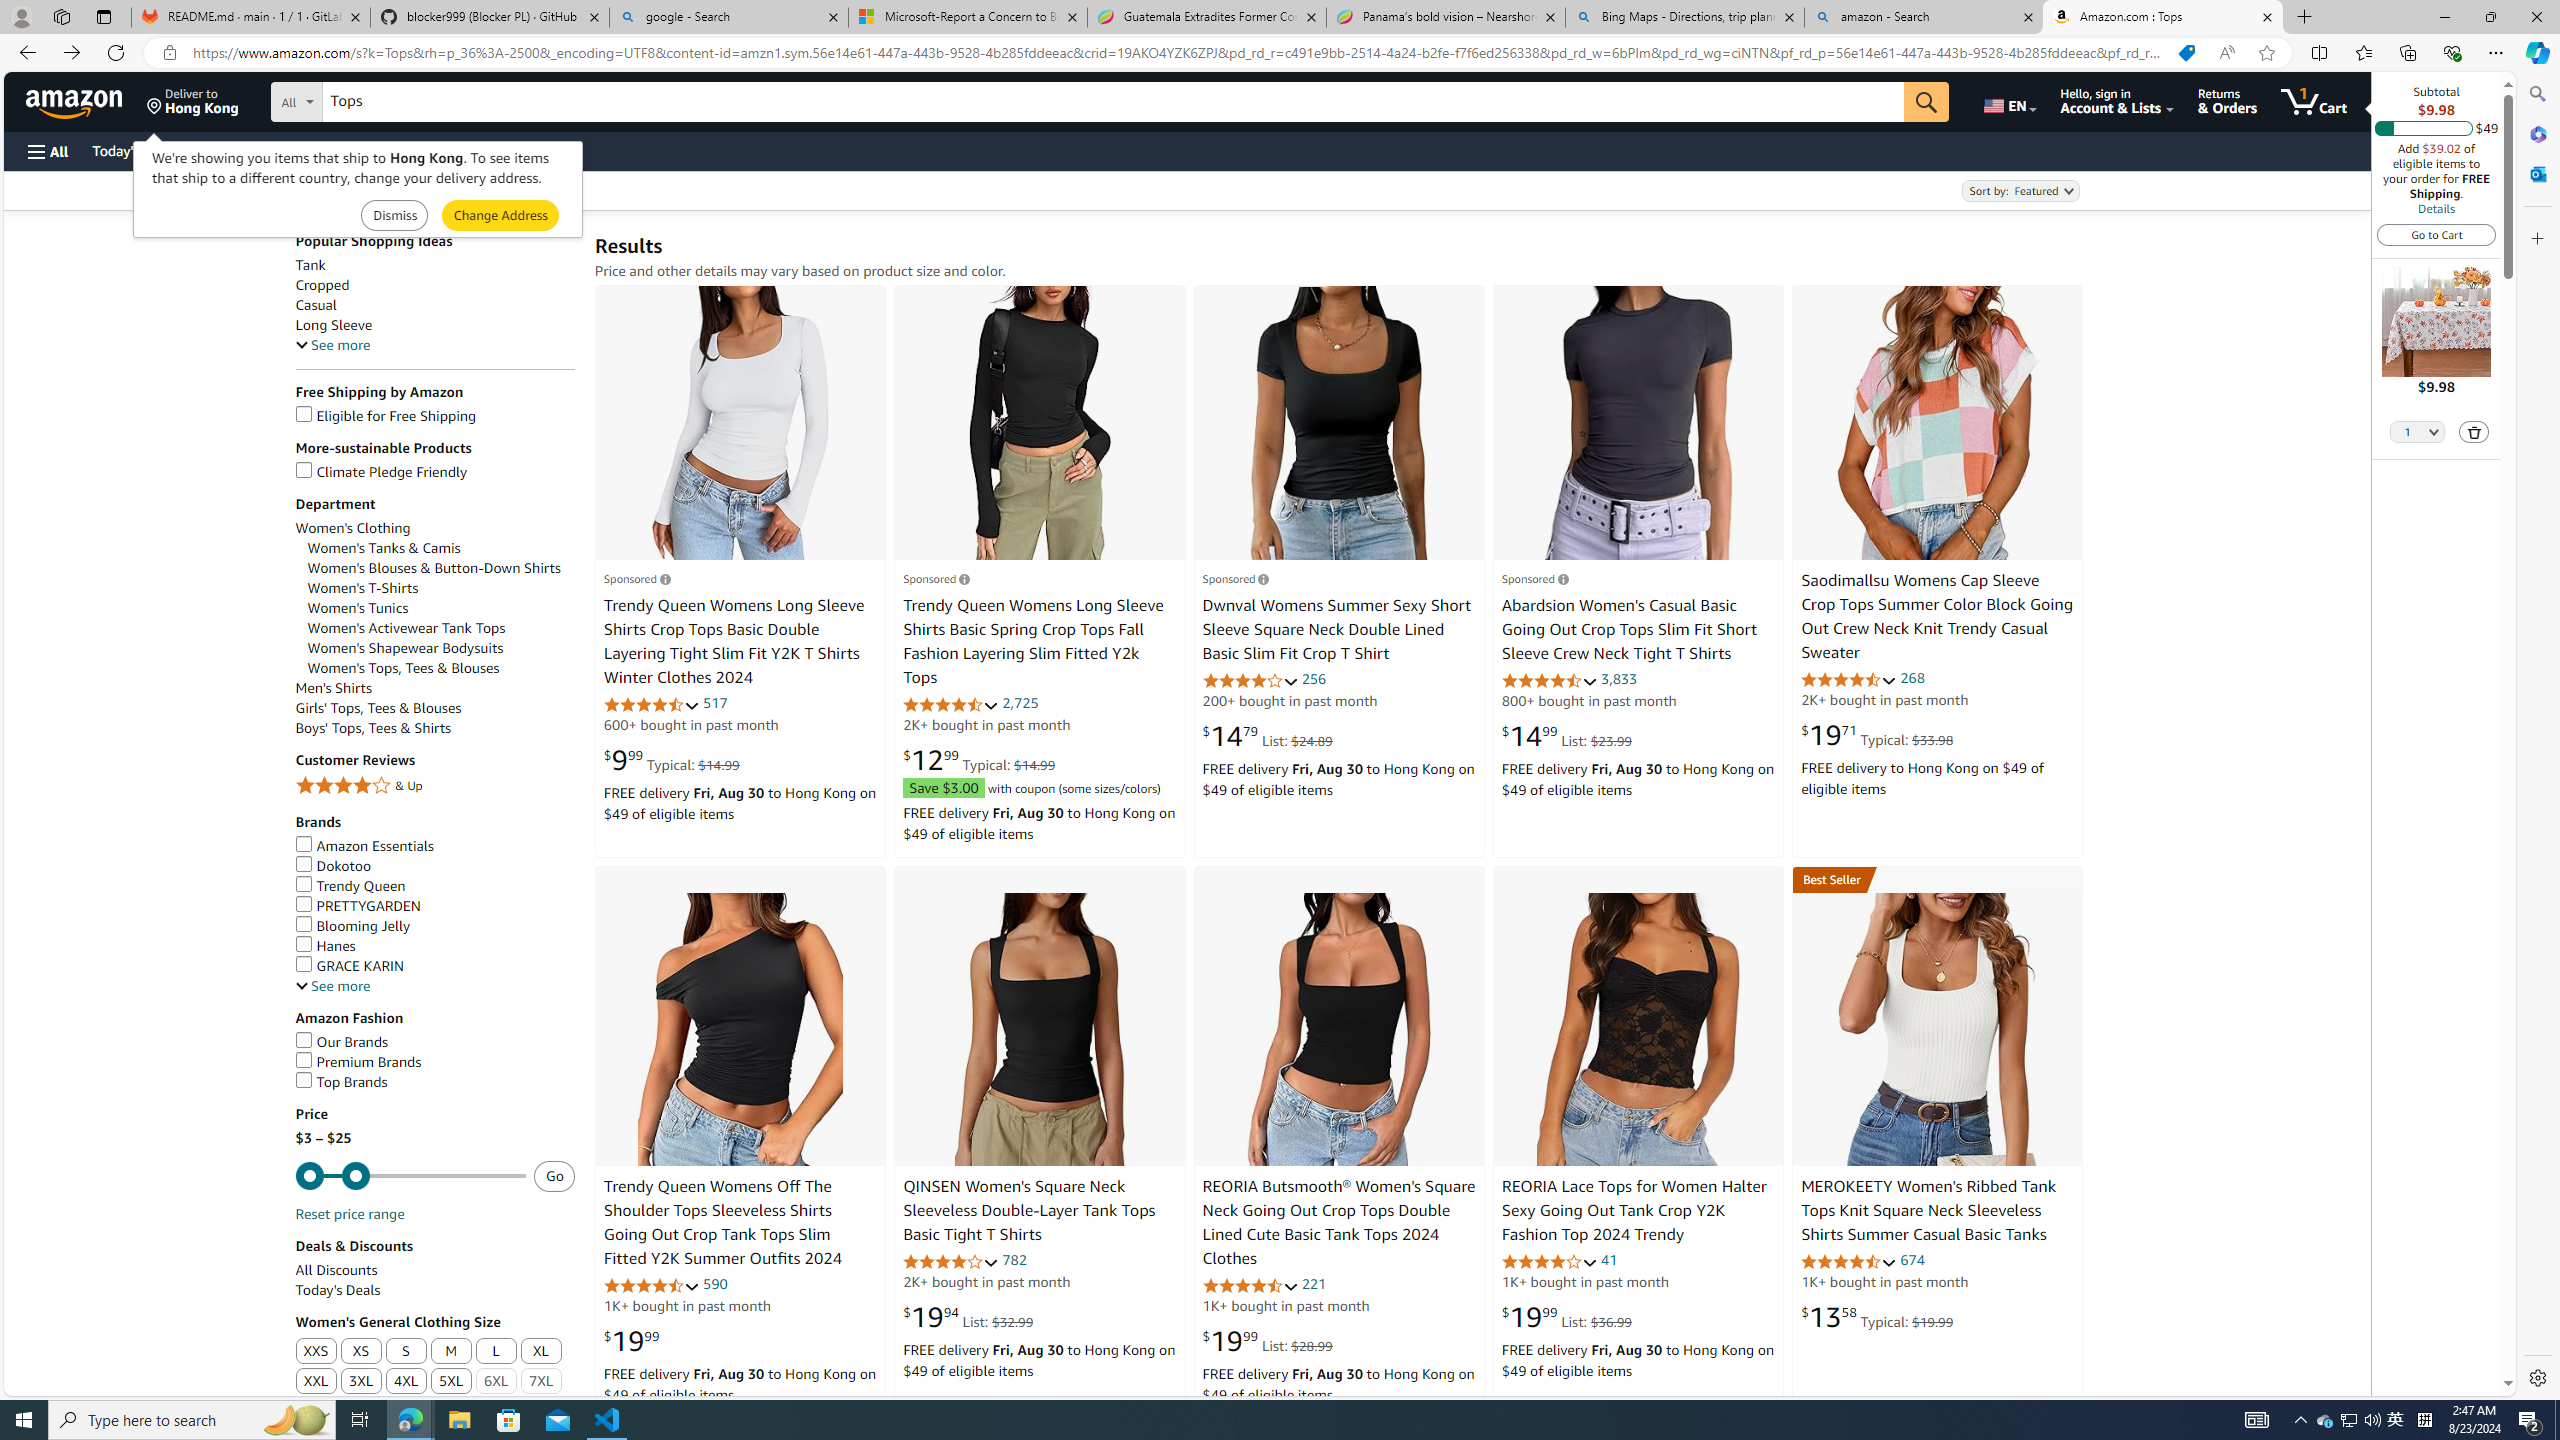  Describe the element at coordinates (1849, 679) in the screenshot. I see `4.4 out of 5 stars` at that location.